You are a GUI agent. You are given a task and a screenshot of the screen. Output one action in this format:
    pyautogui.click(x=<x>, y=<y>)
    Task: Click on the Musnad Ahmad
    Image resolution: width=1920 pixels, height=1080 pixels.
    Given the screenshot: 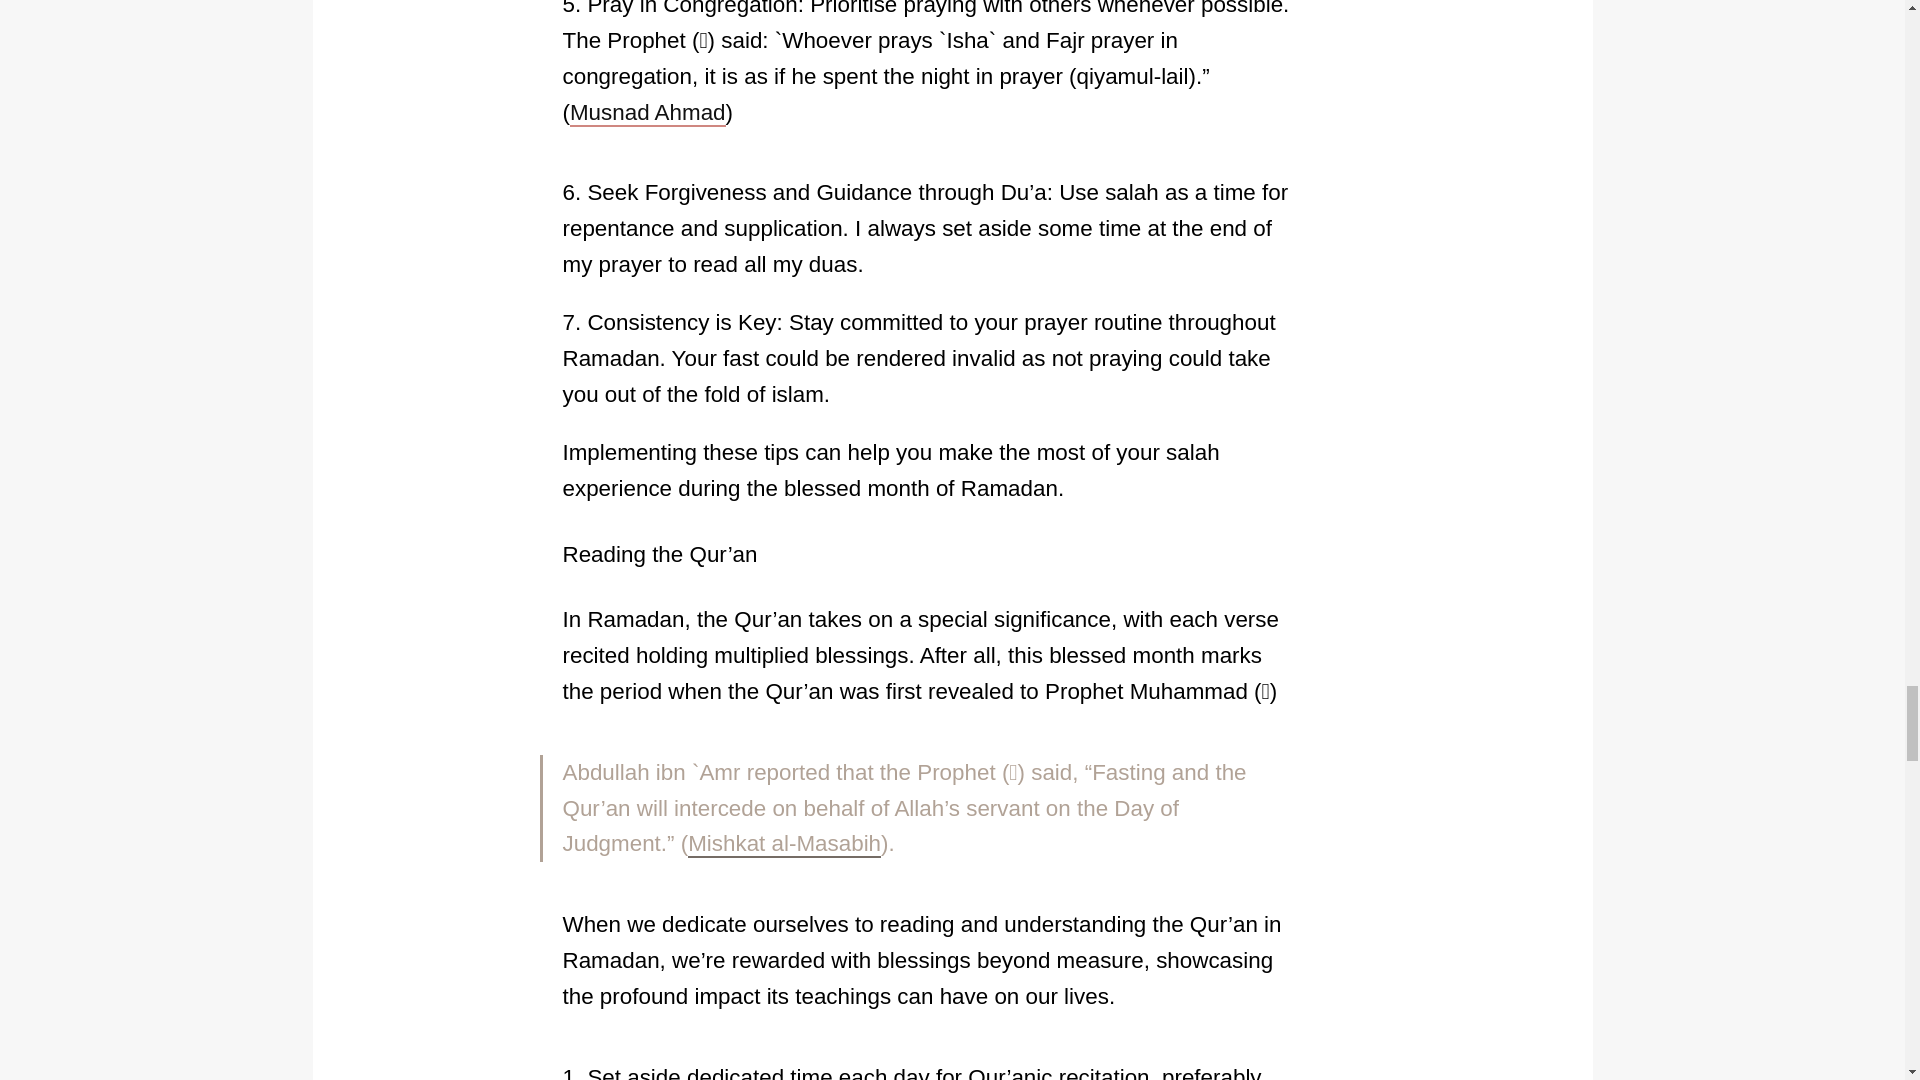 What is the action you would take?
    pyautogui.click(x=648, y=114)
    